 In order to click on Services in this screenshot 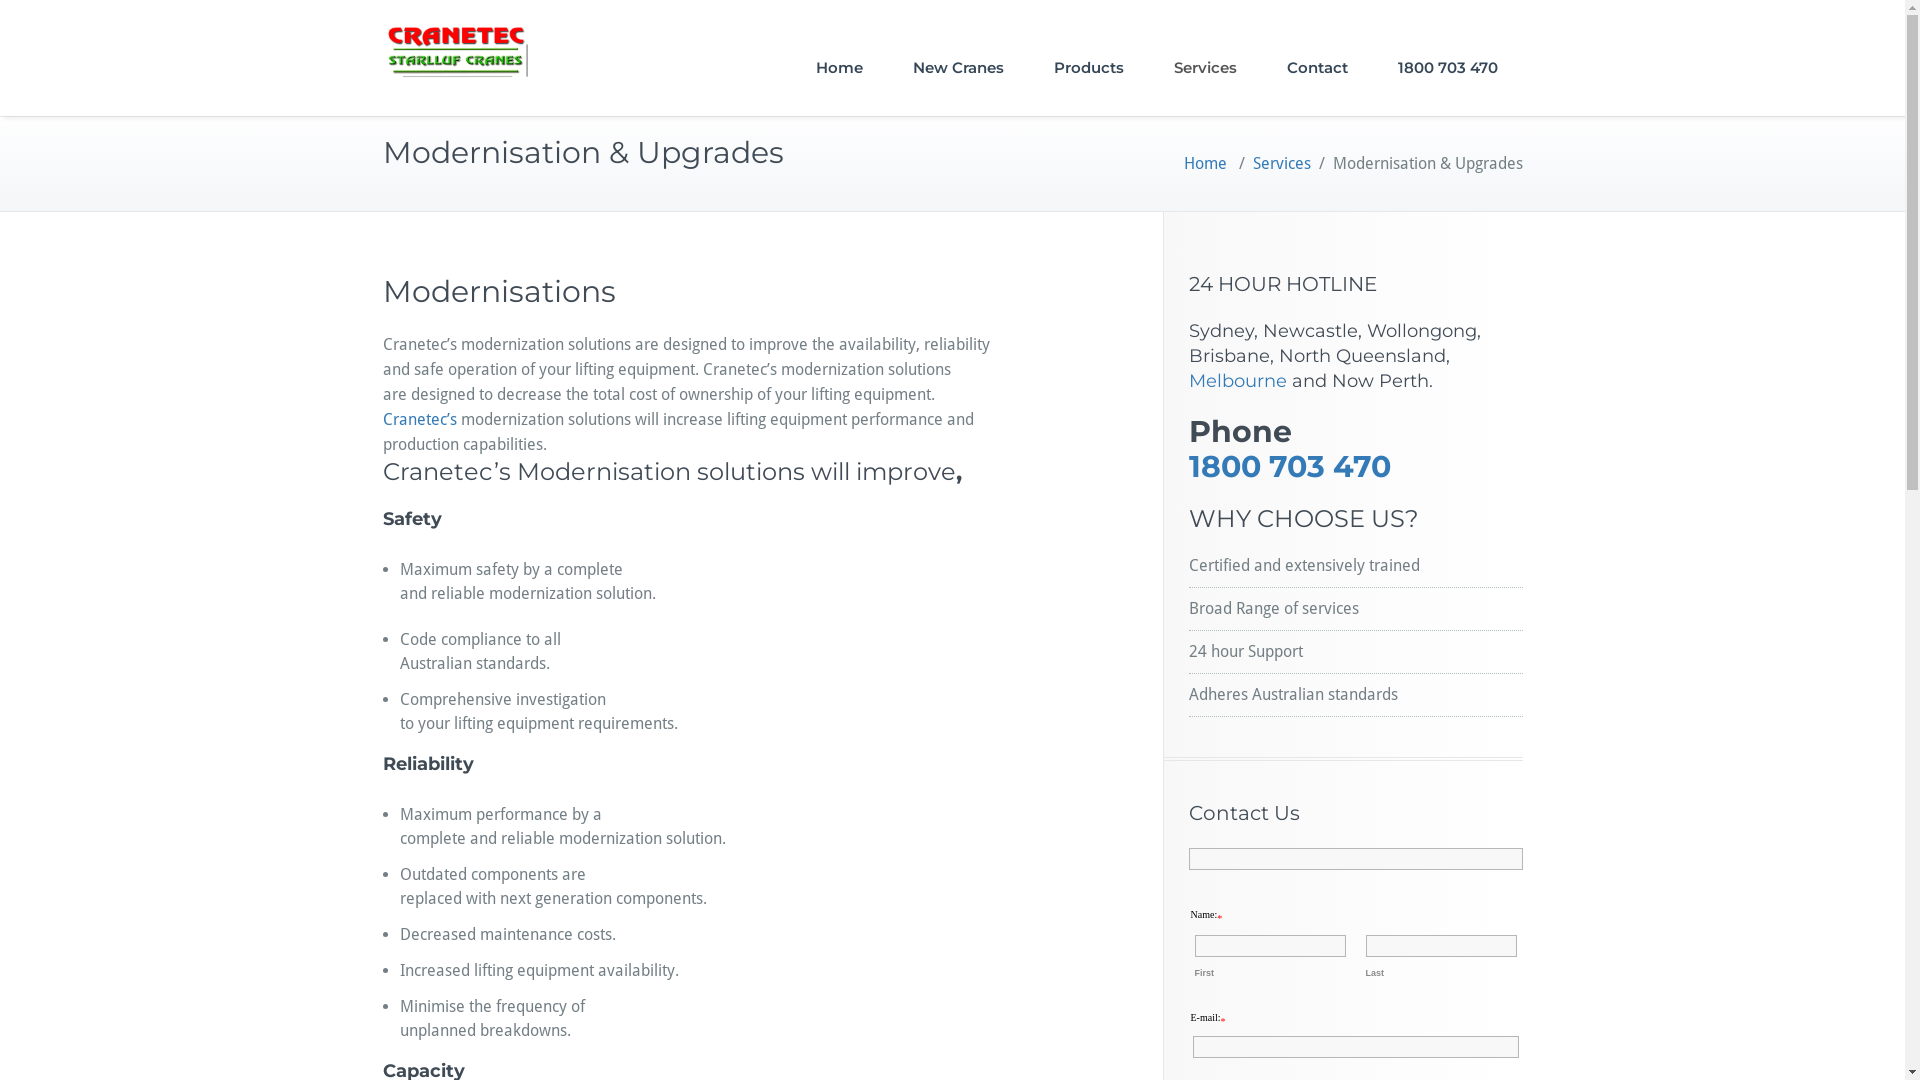, I will do `click(1204, 68)`.